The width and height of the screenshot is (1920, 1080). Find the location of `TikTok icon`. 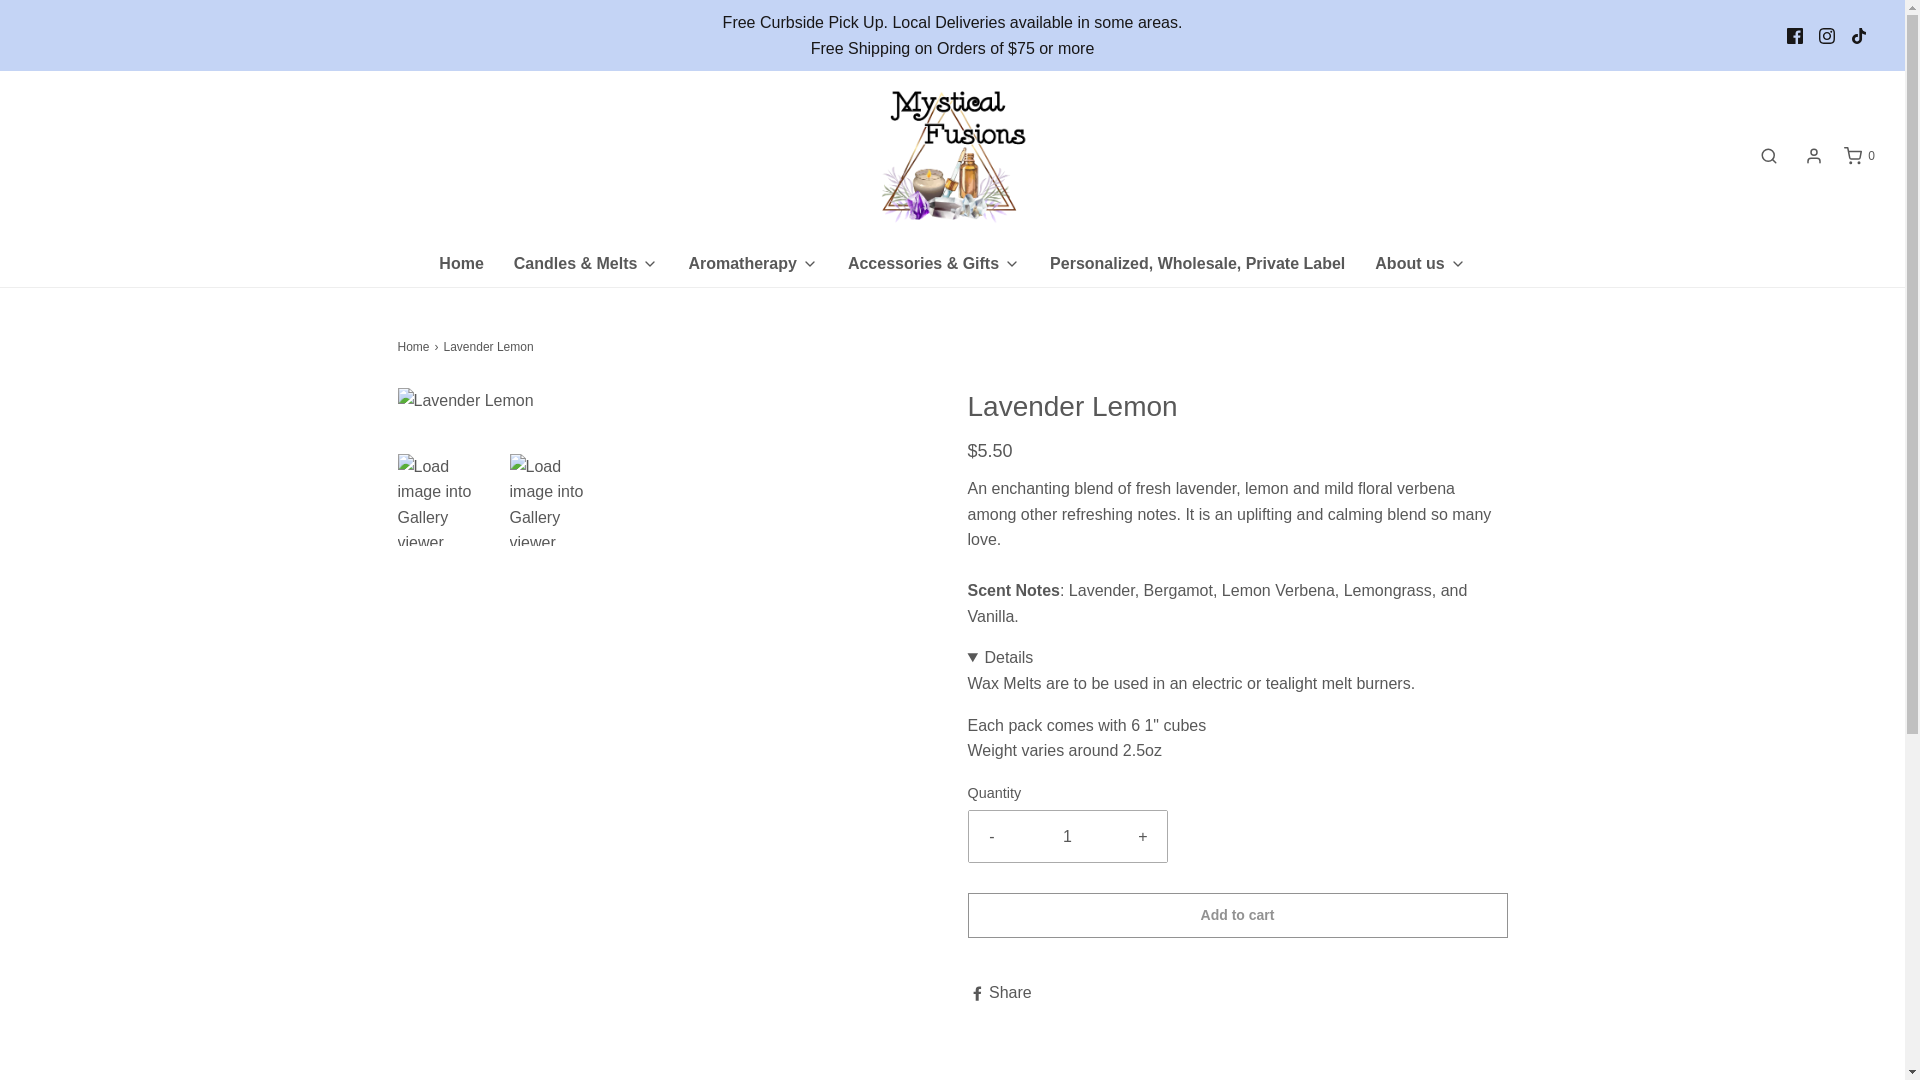

TikTok icon is located at coordinates (1859, 36).